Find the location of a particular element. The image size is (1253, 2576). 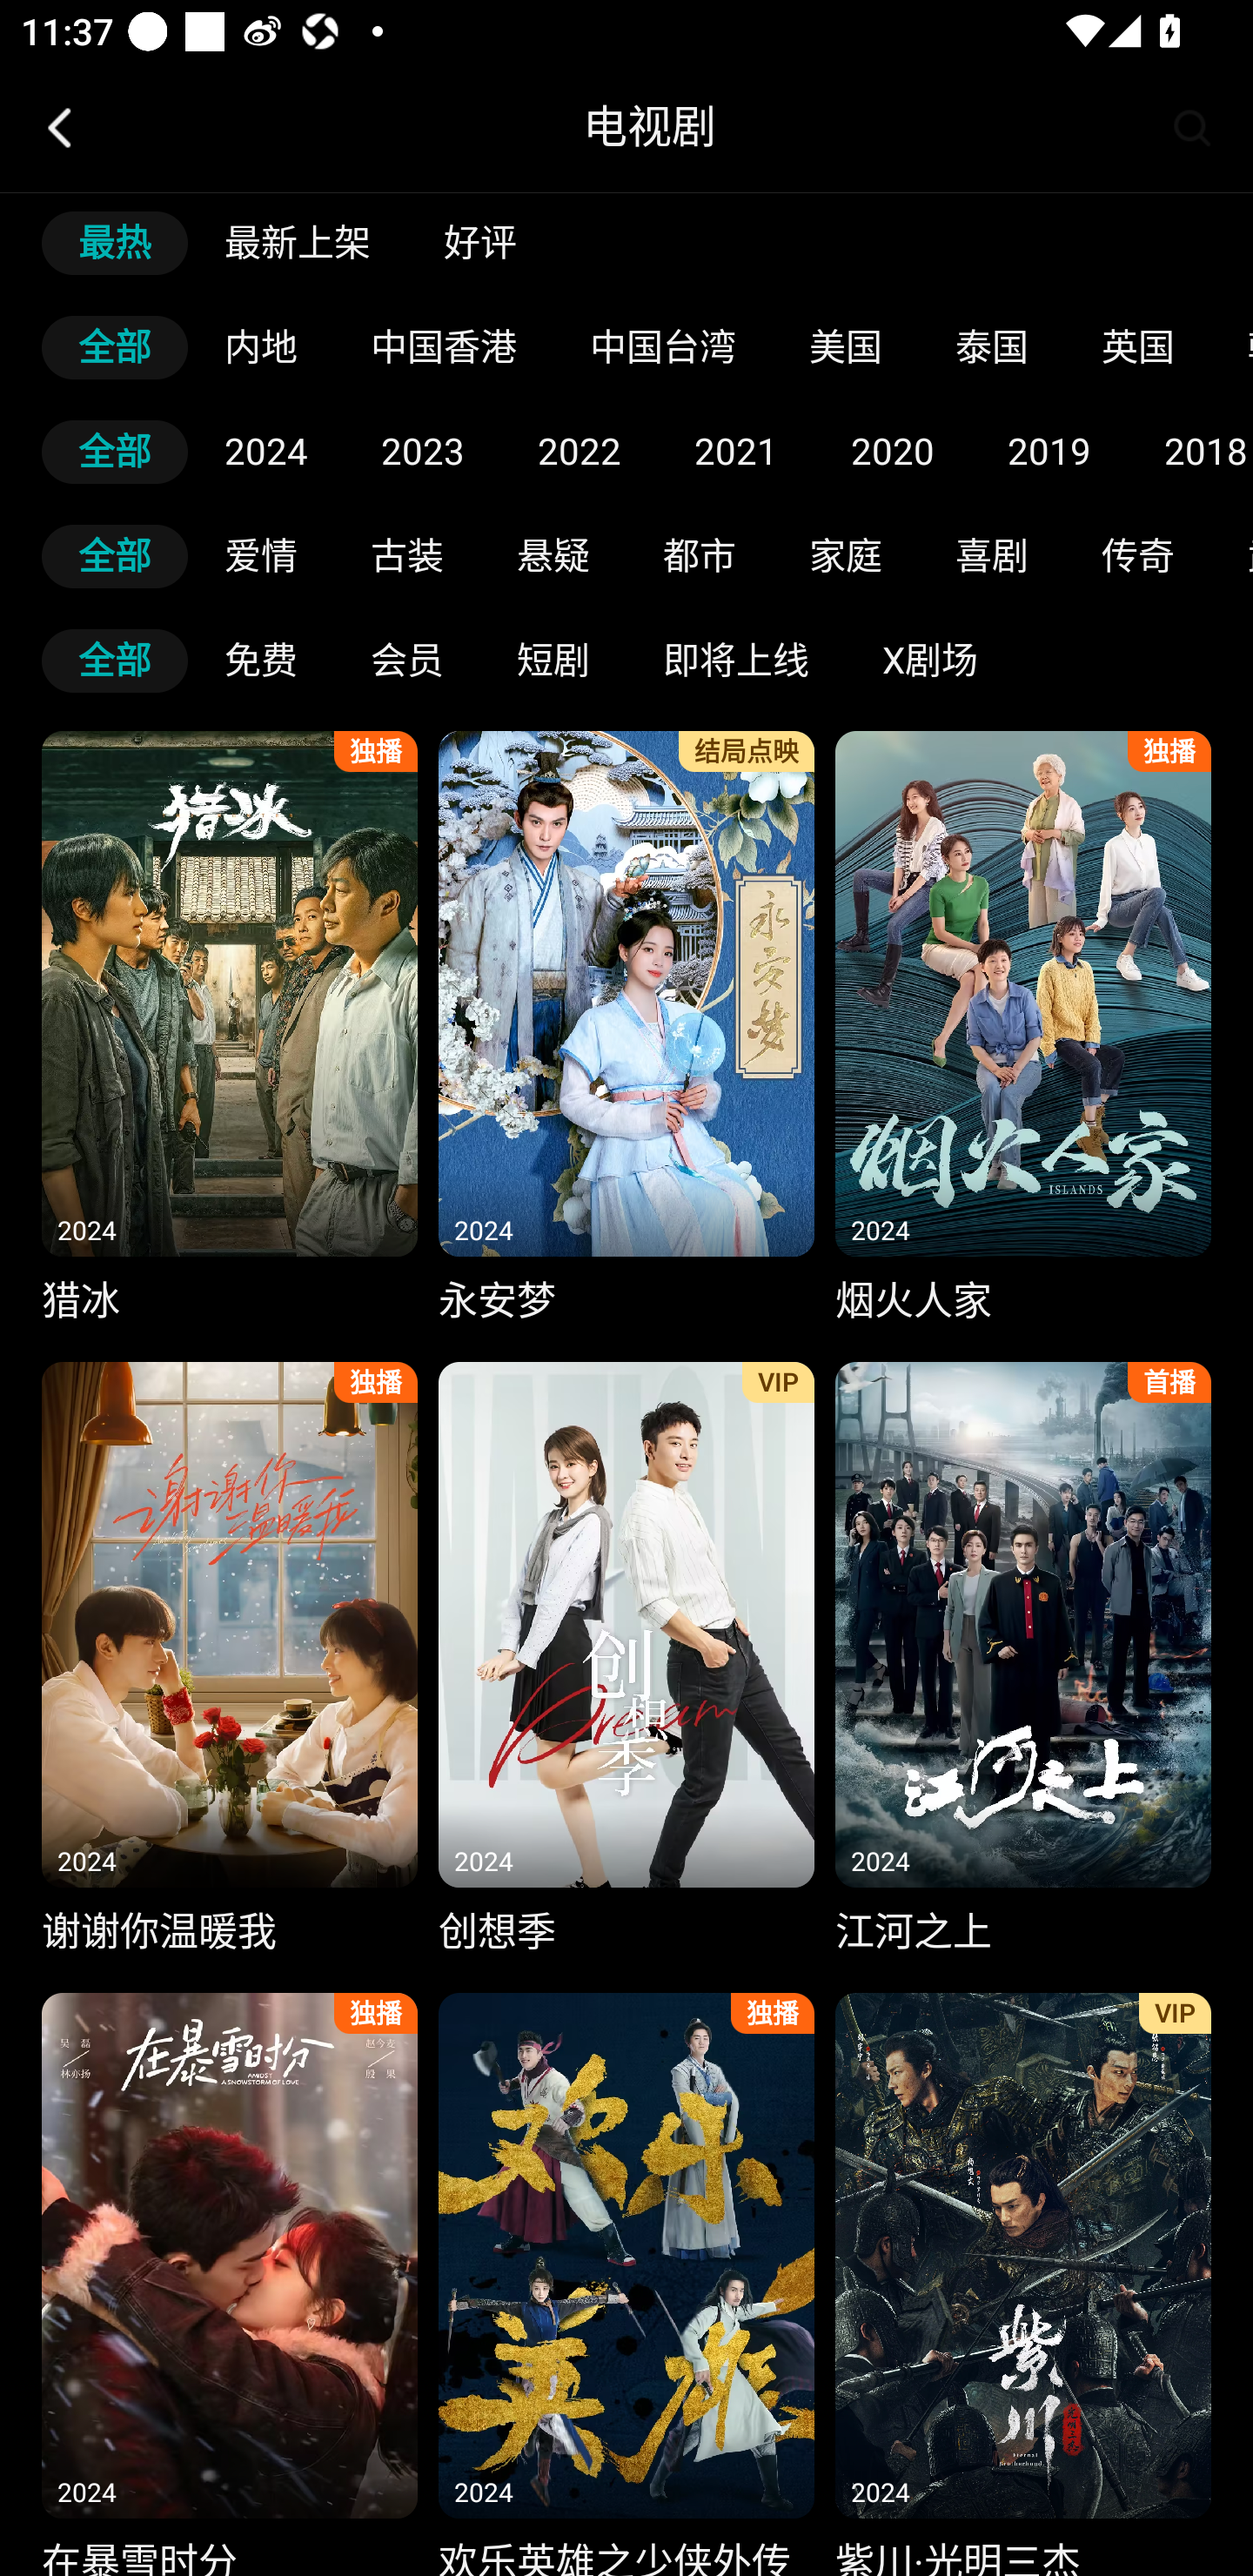

欢乐英雄之少侠外传 is located at coordinates (626, 2277).